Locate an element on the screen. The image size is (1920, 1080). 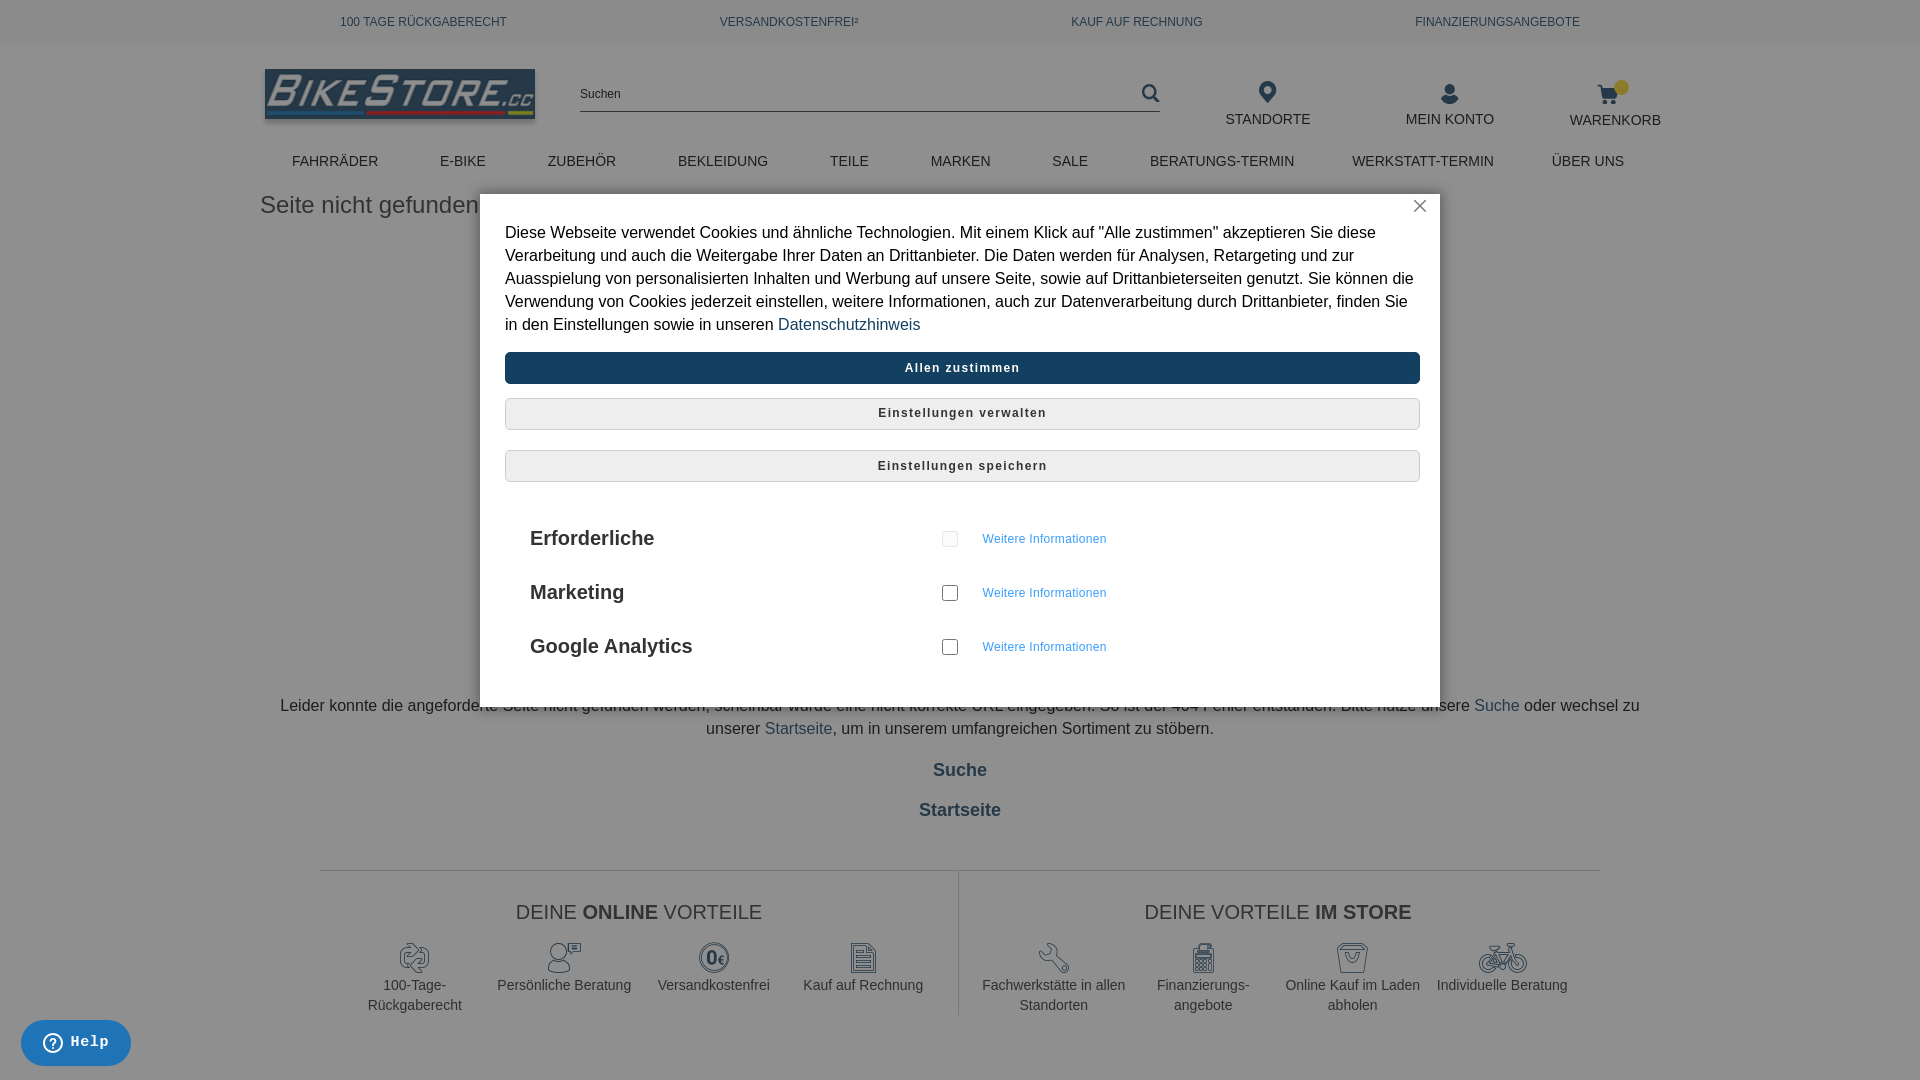
SCHLIESSEN is located at coordinates (1420, 214).